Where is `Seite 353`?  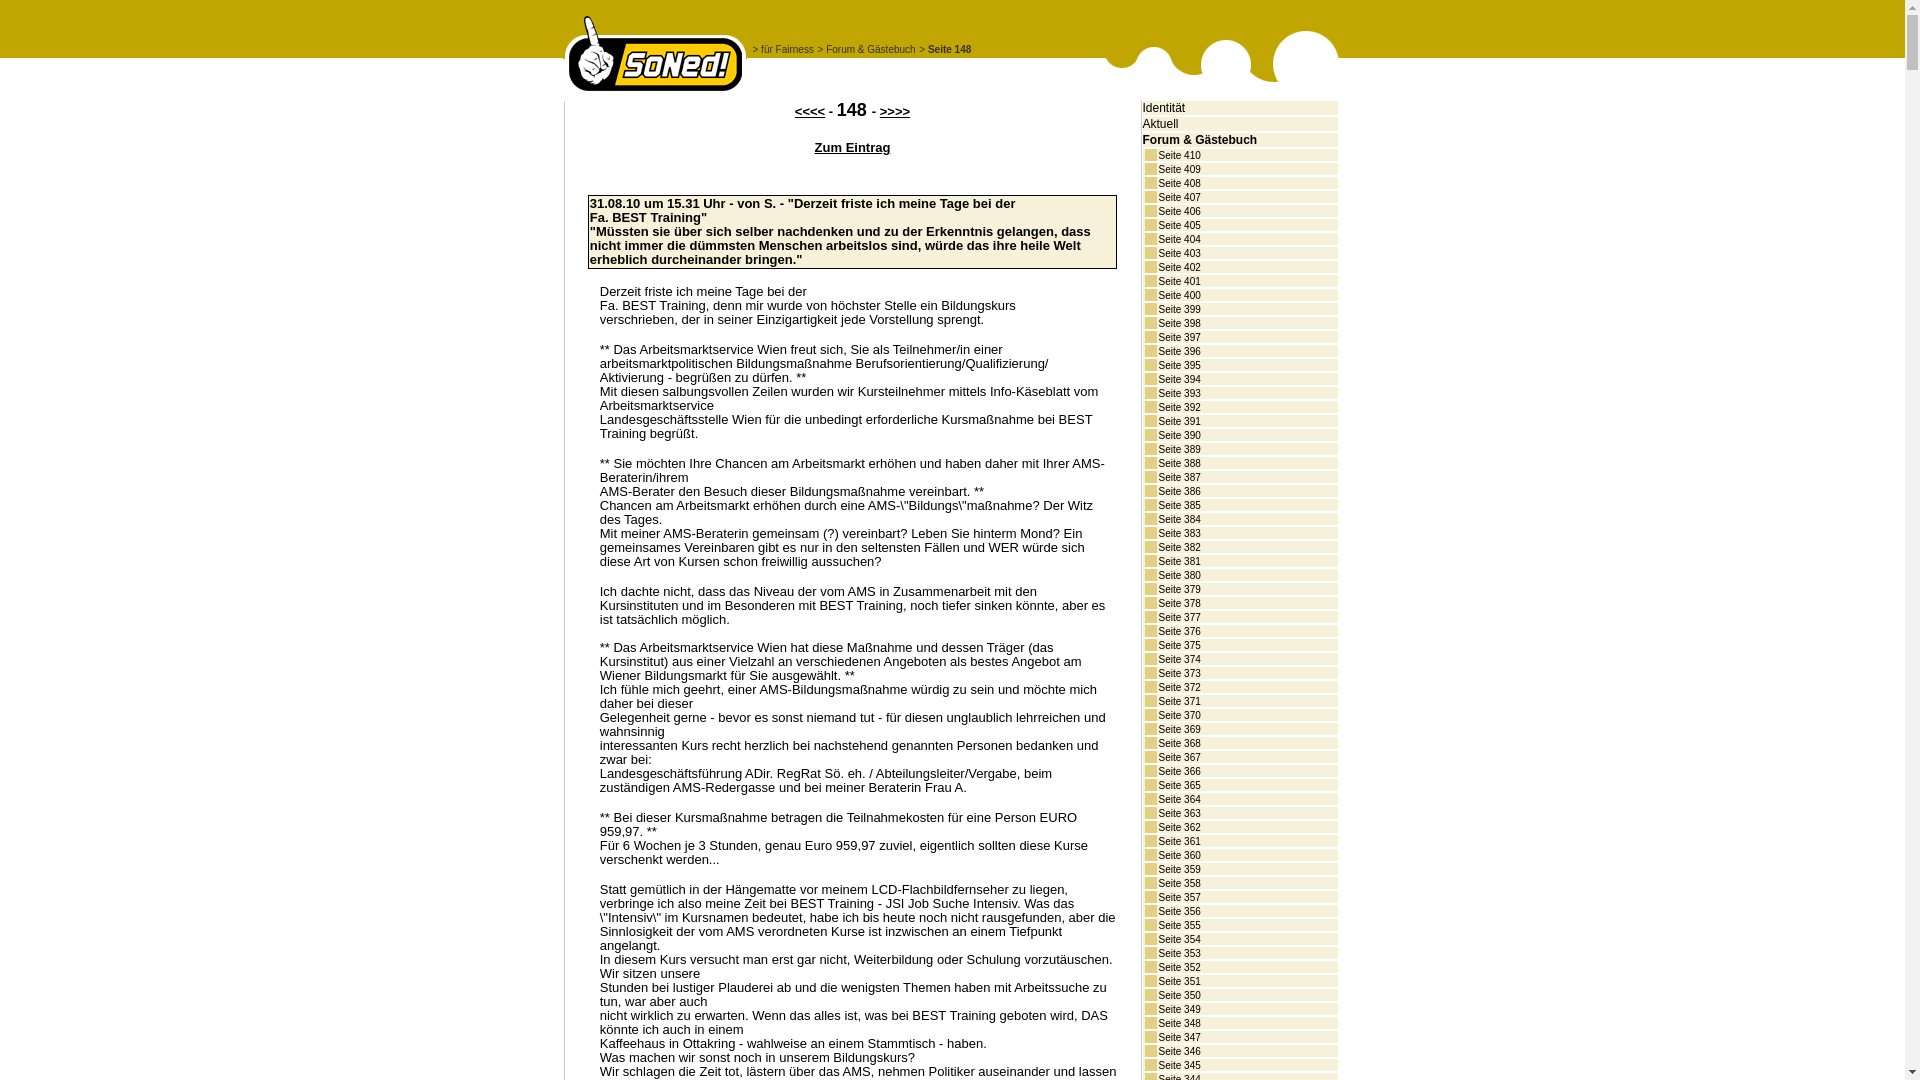
Seite 353 is located at coordinates (1178, 954).